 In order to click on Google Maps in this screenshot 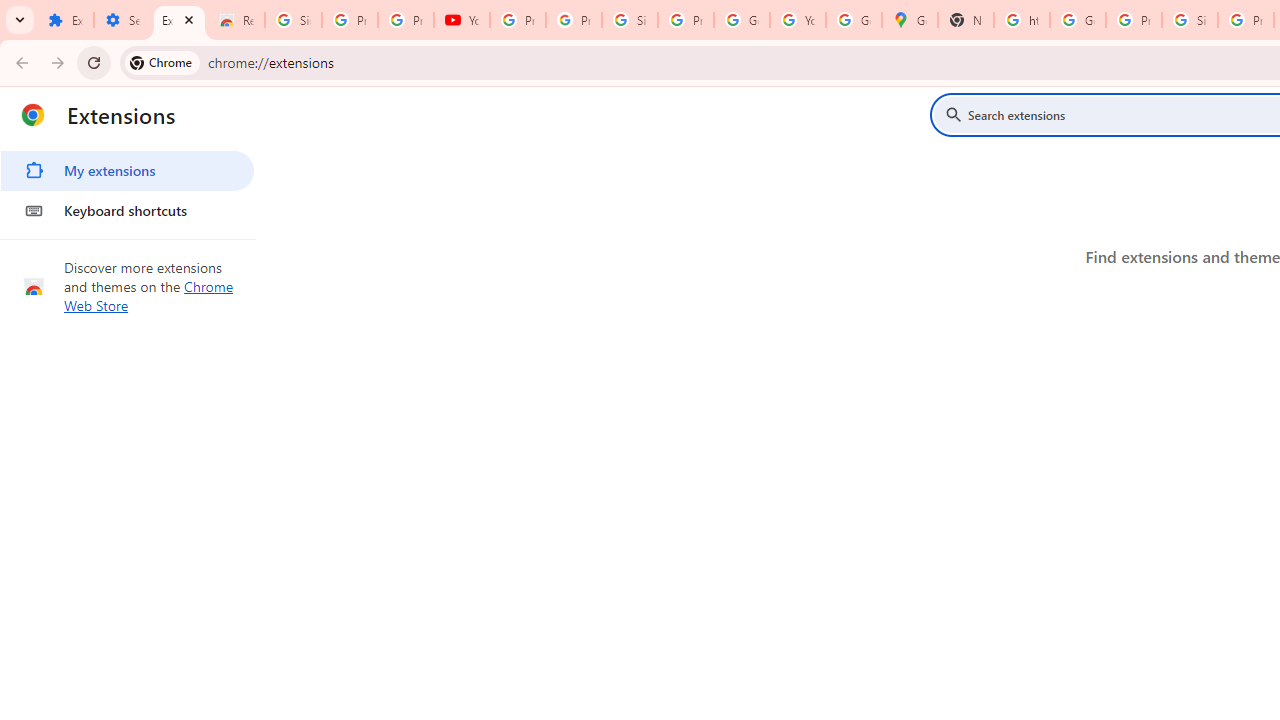, I will do `click(910, 20)`.